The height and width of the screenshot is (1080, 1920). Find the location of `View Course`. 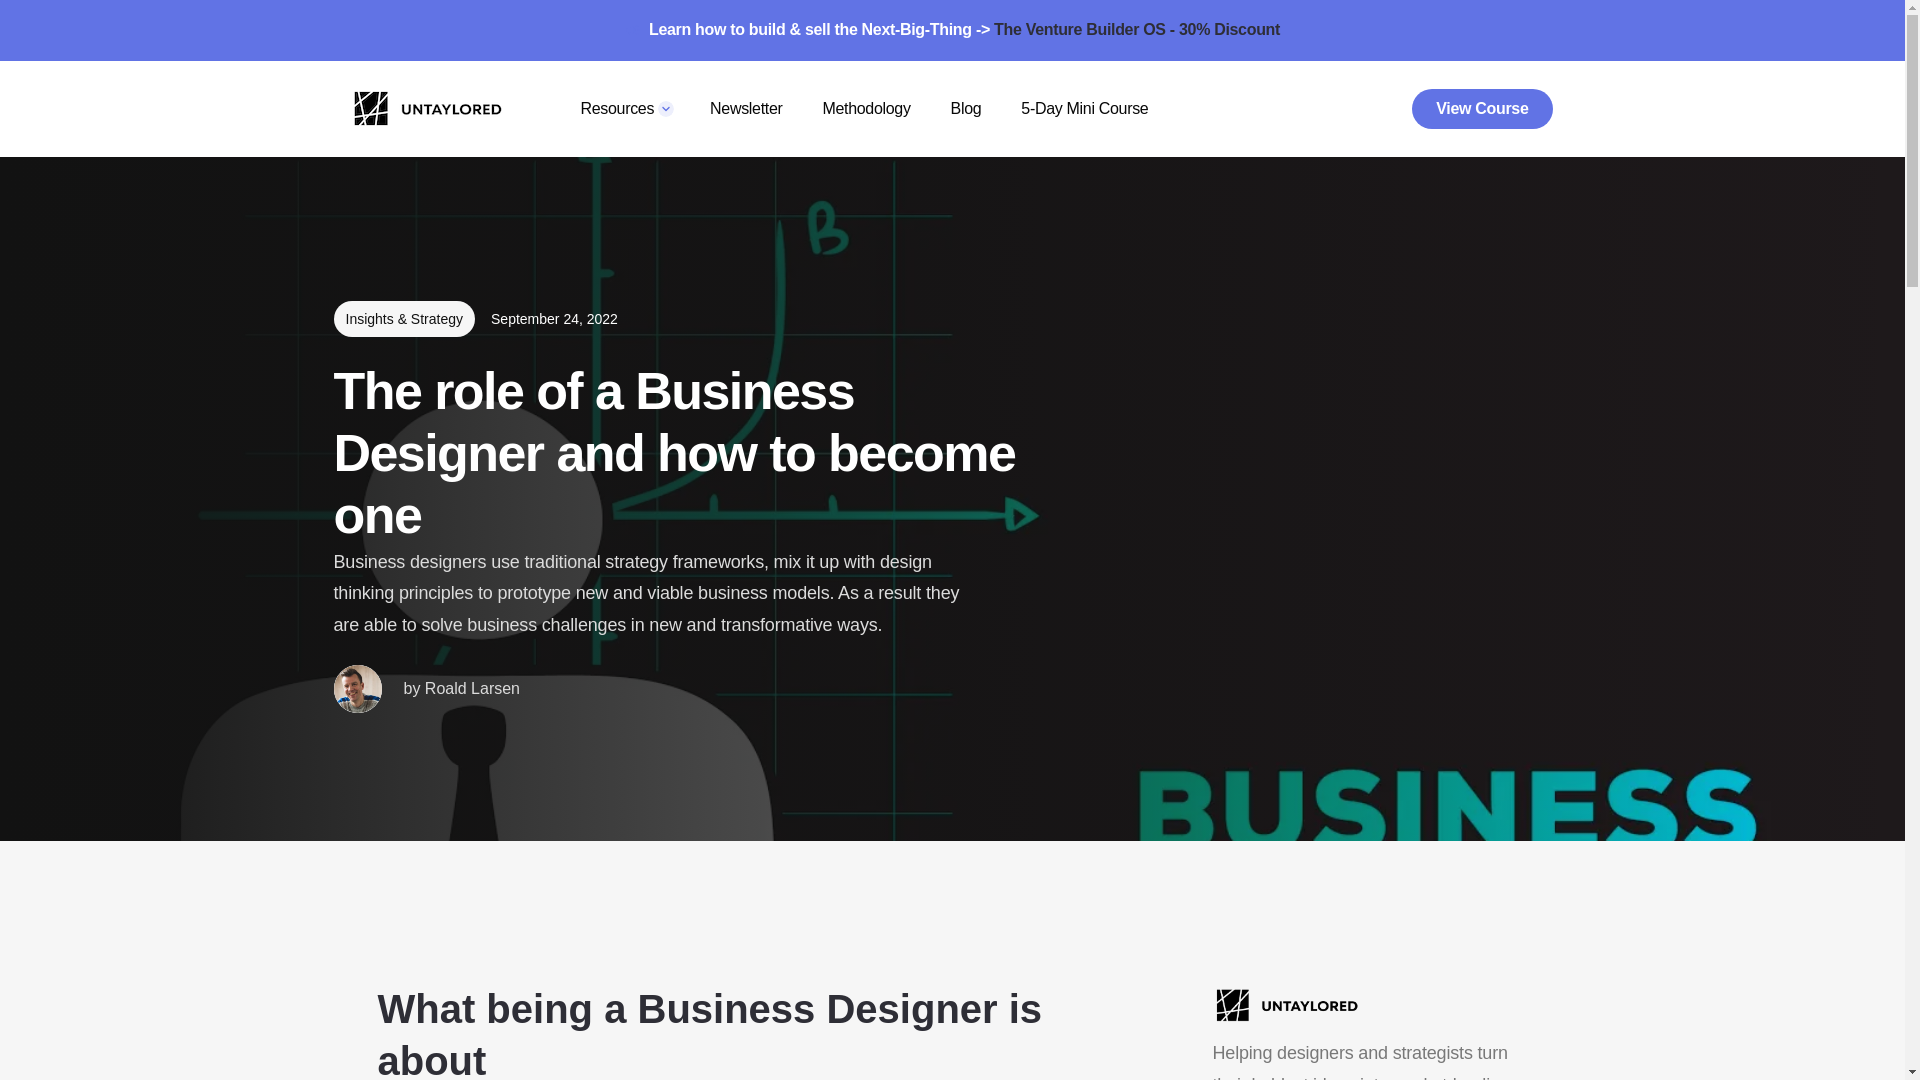

View Course is located at coordinates (1481, 108).